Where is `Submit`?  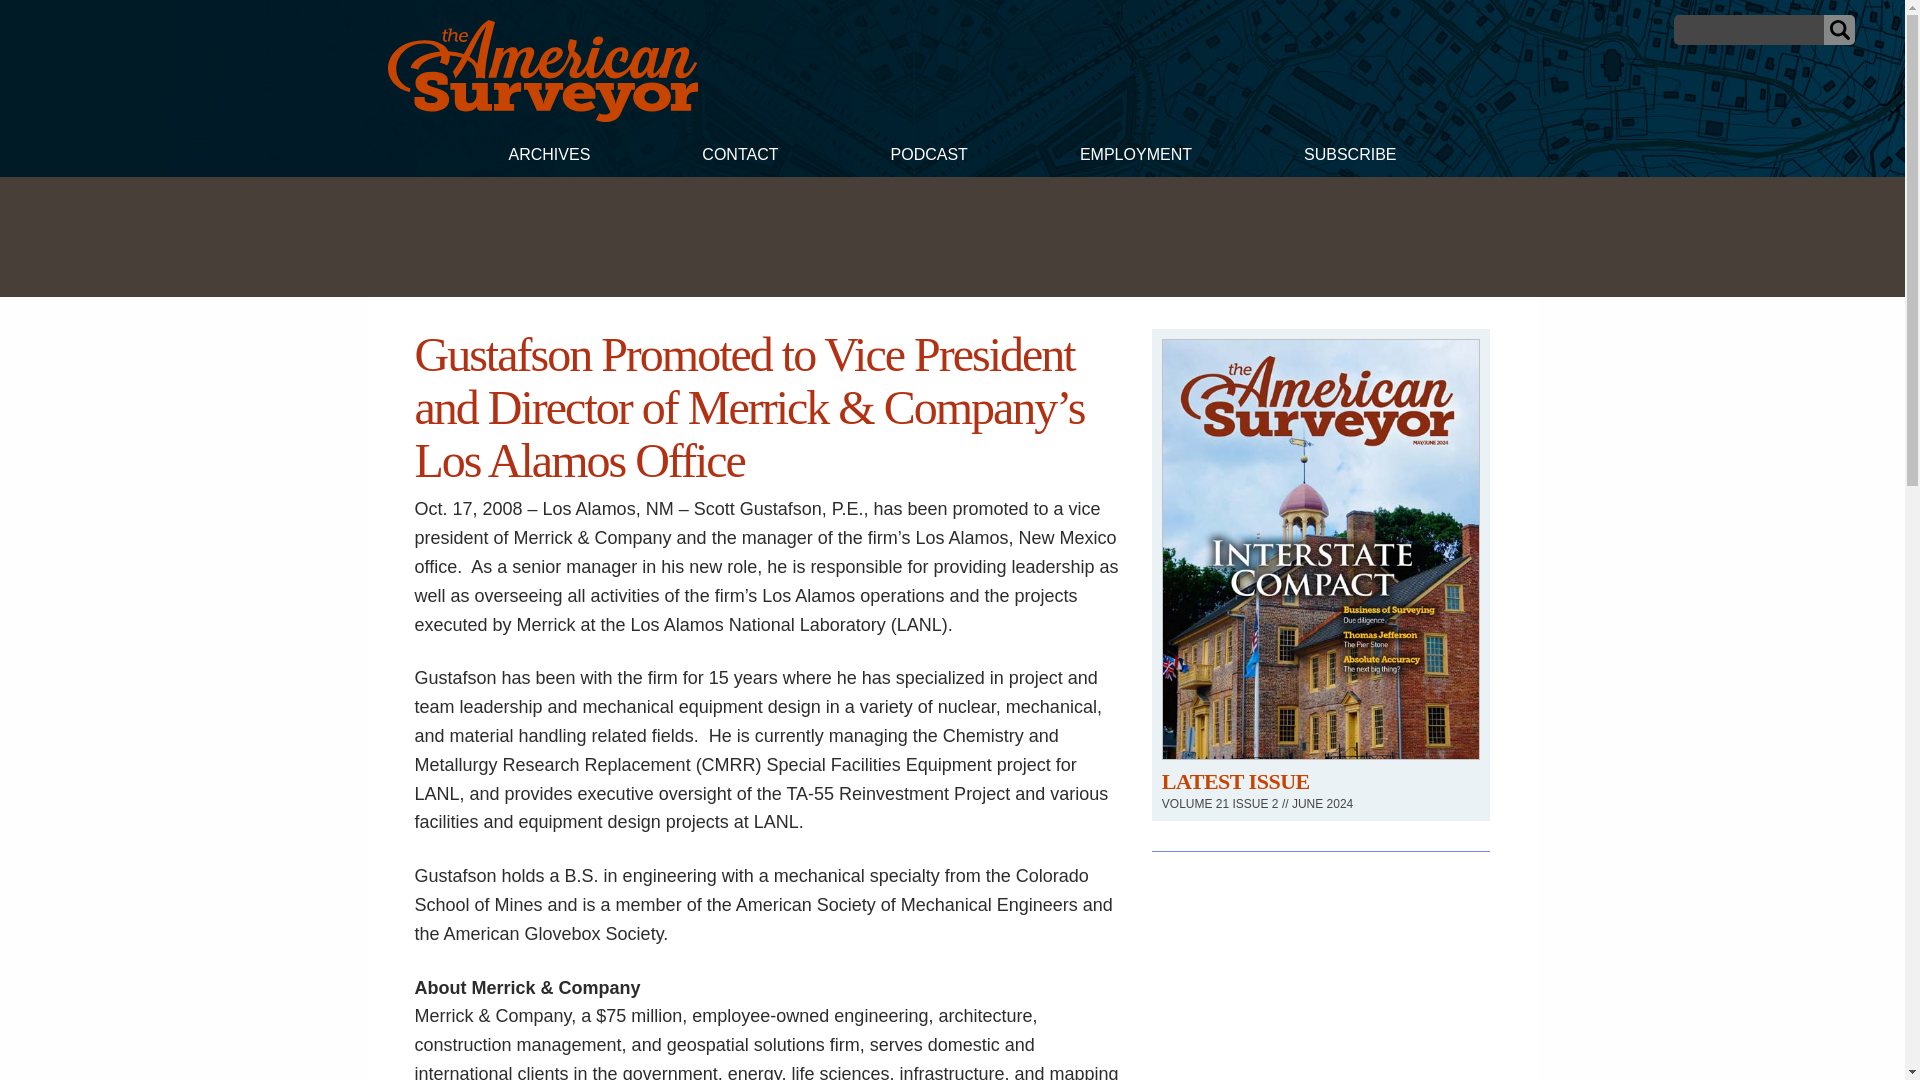 Submit is located at coordinates (1839, 30).